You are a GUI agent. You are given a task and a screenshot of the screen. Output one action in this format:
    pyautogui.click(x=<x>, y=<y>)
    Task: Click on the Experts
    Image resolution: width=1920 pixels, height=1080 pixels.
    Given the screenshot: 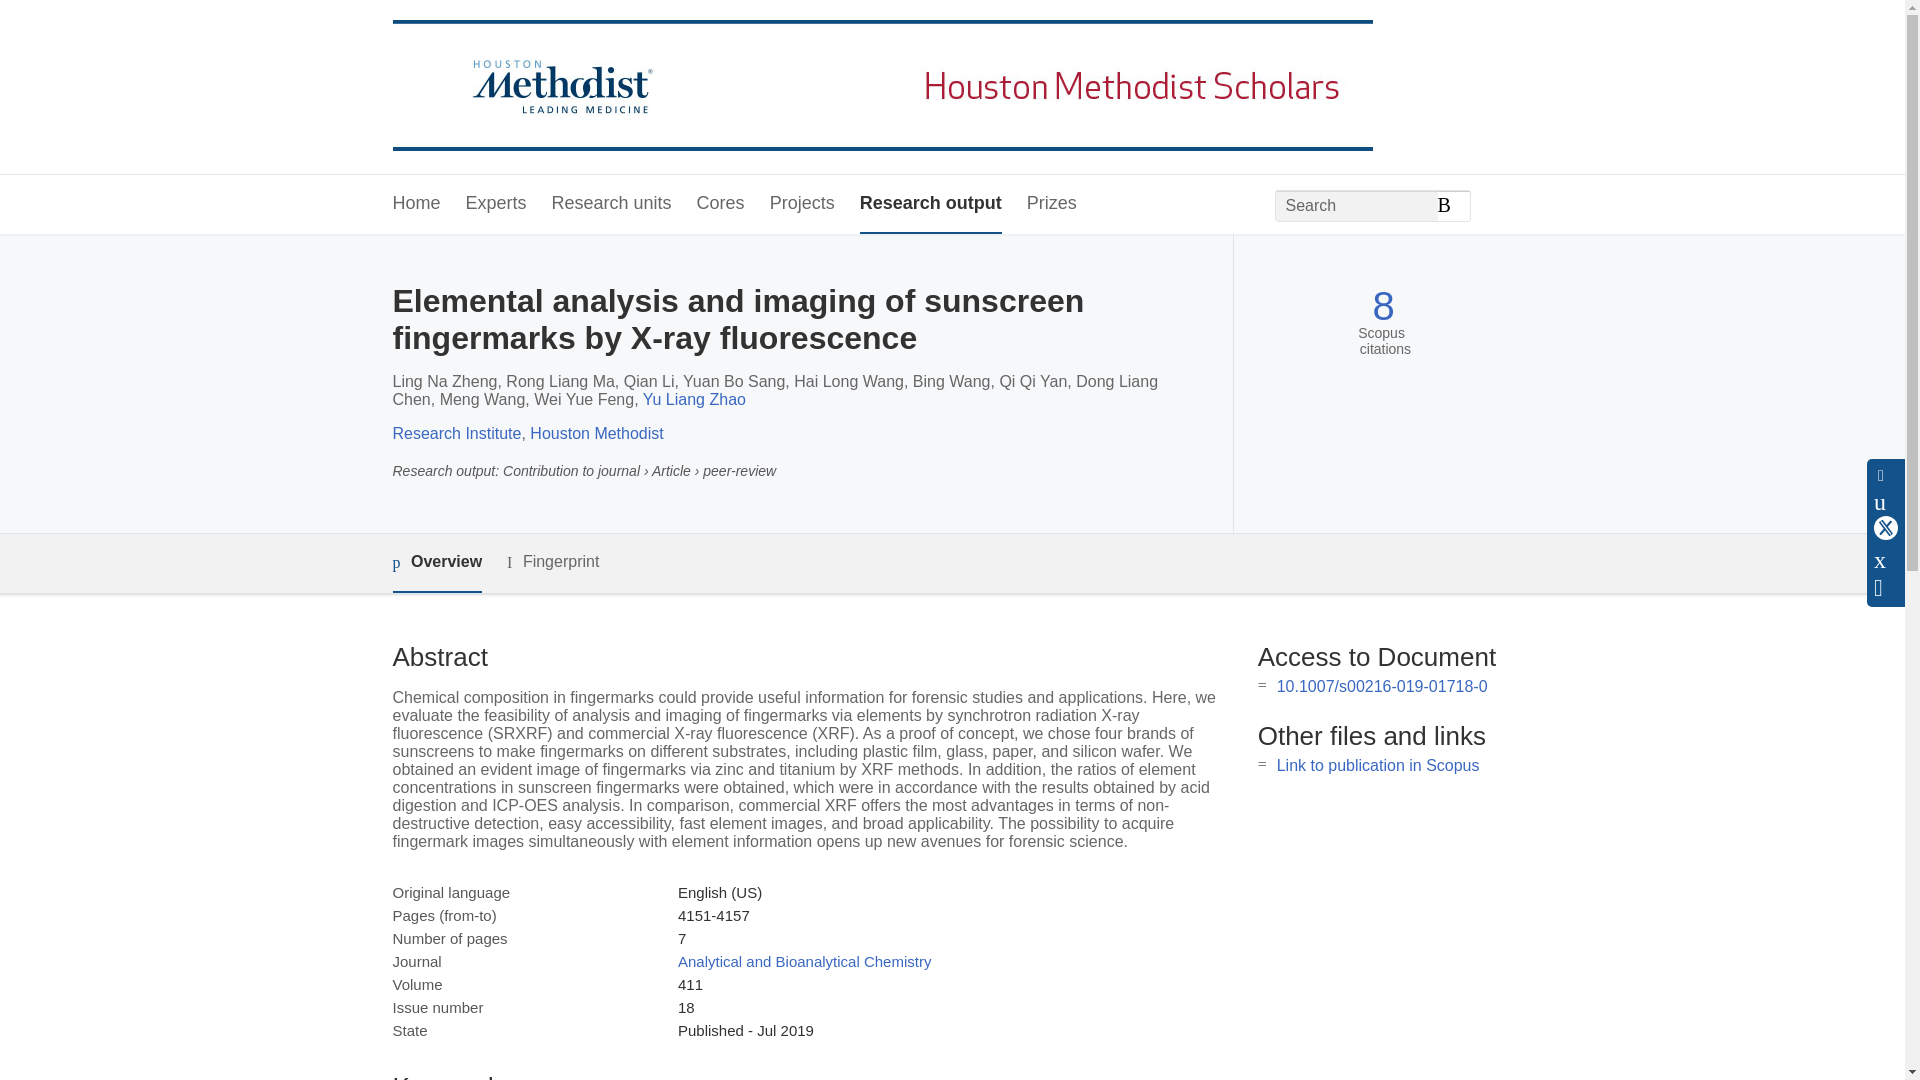 What is the action you would take?
    pyautogui.click(x=496, y=204)
    